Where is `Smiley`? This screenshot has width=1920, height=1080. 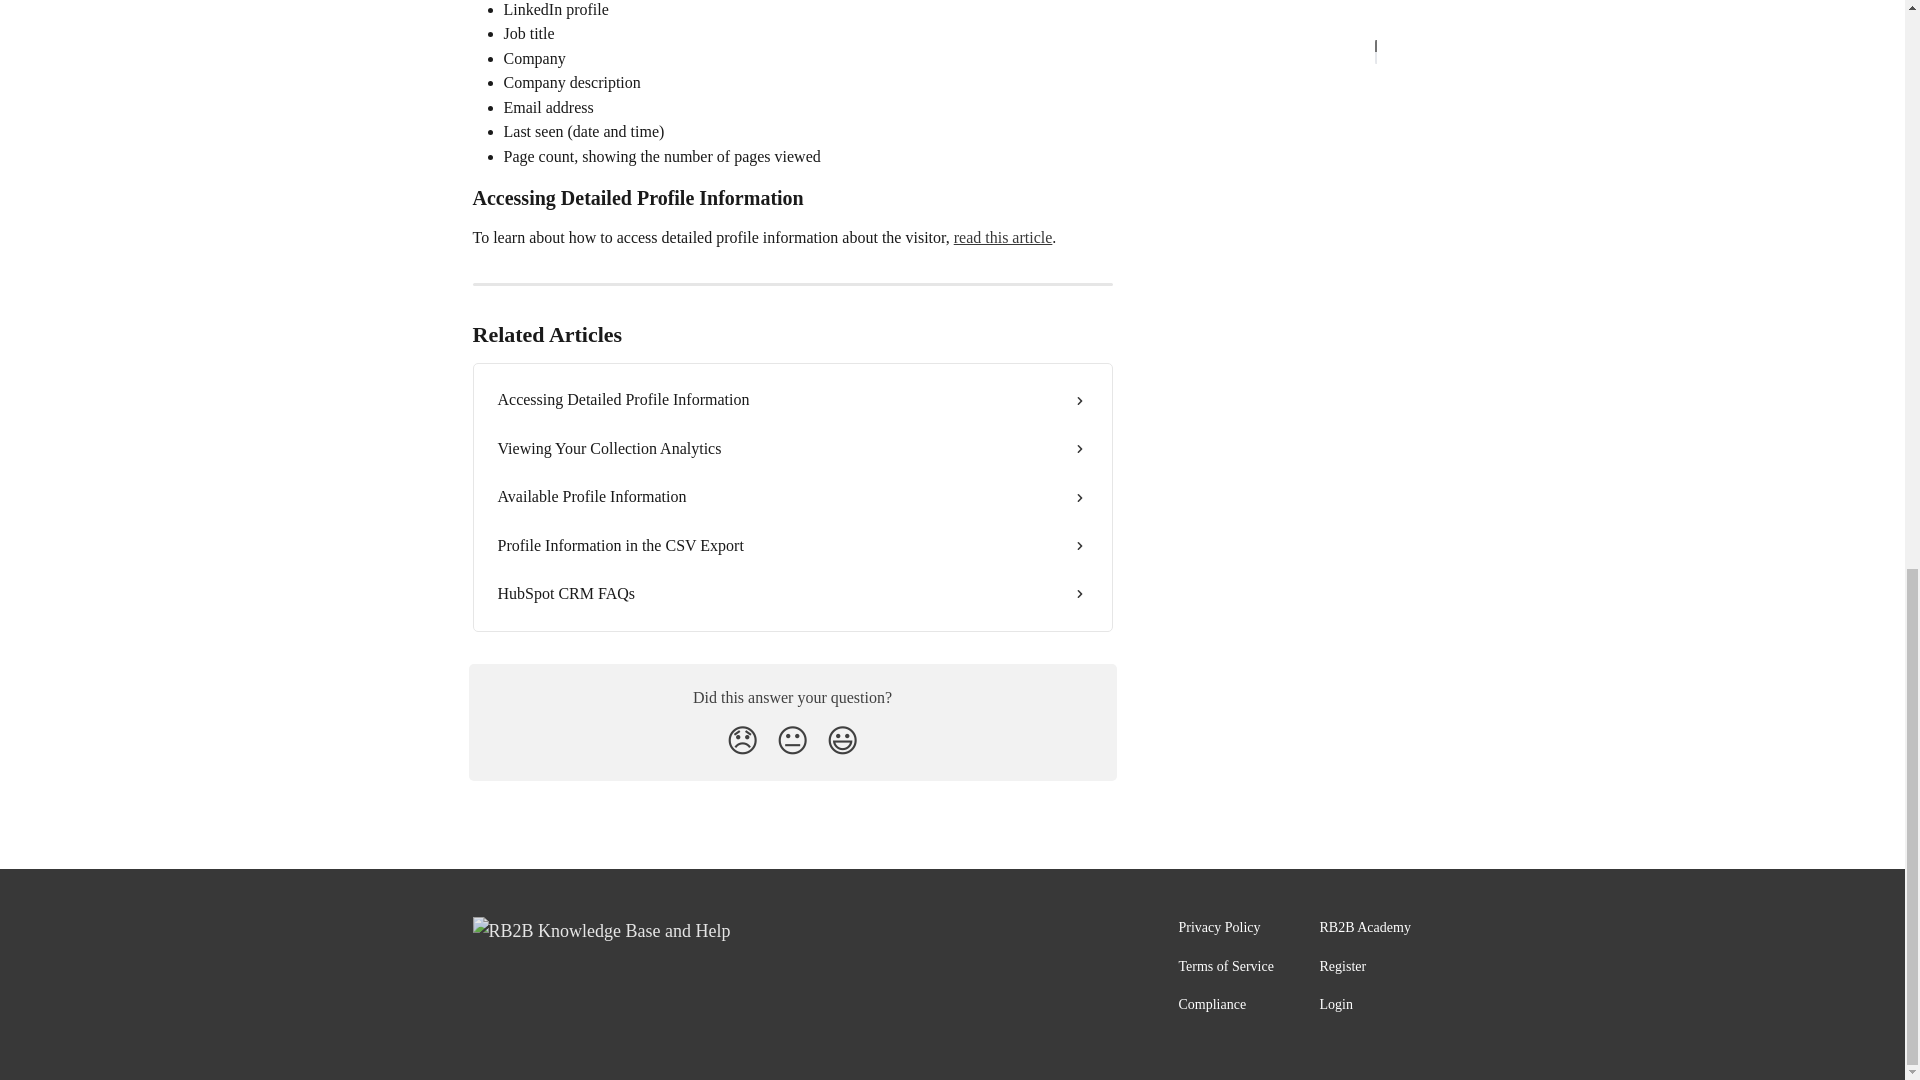
Smiley is located at coordinates (842, 740).